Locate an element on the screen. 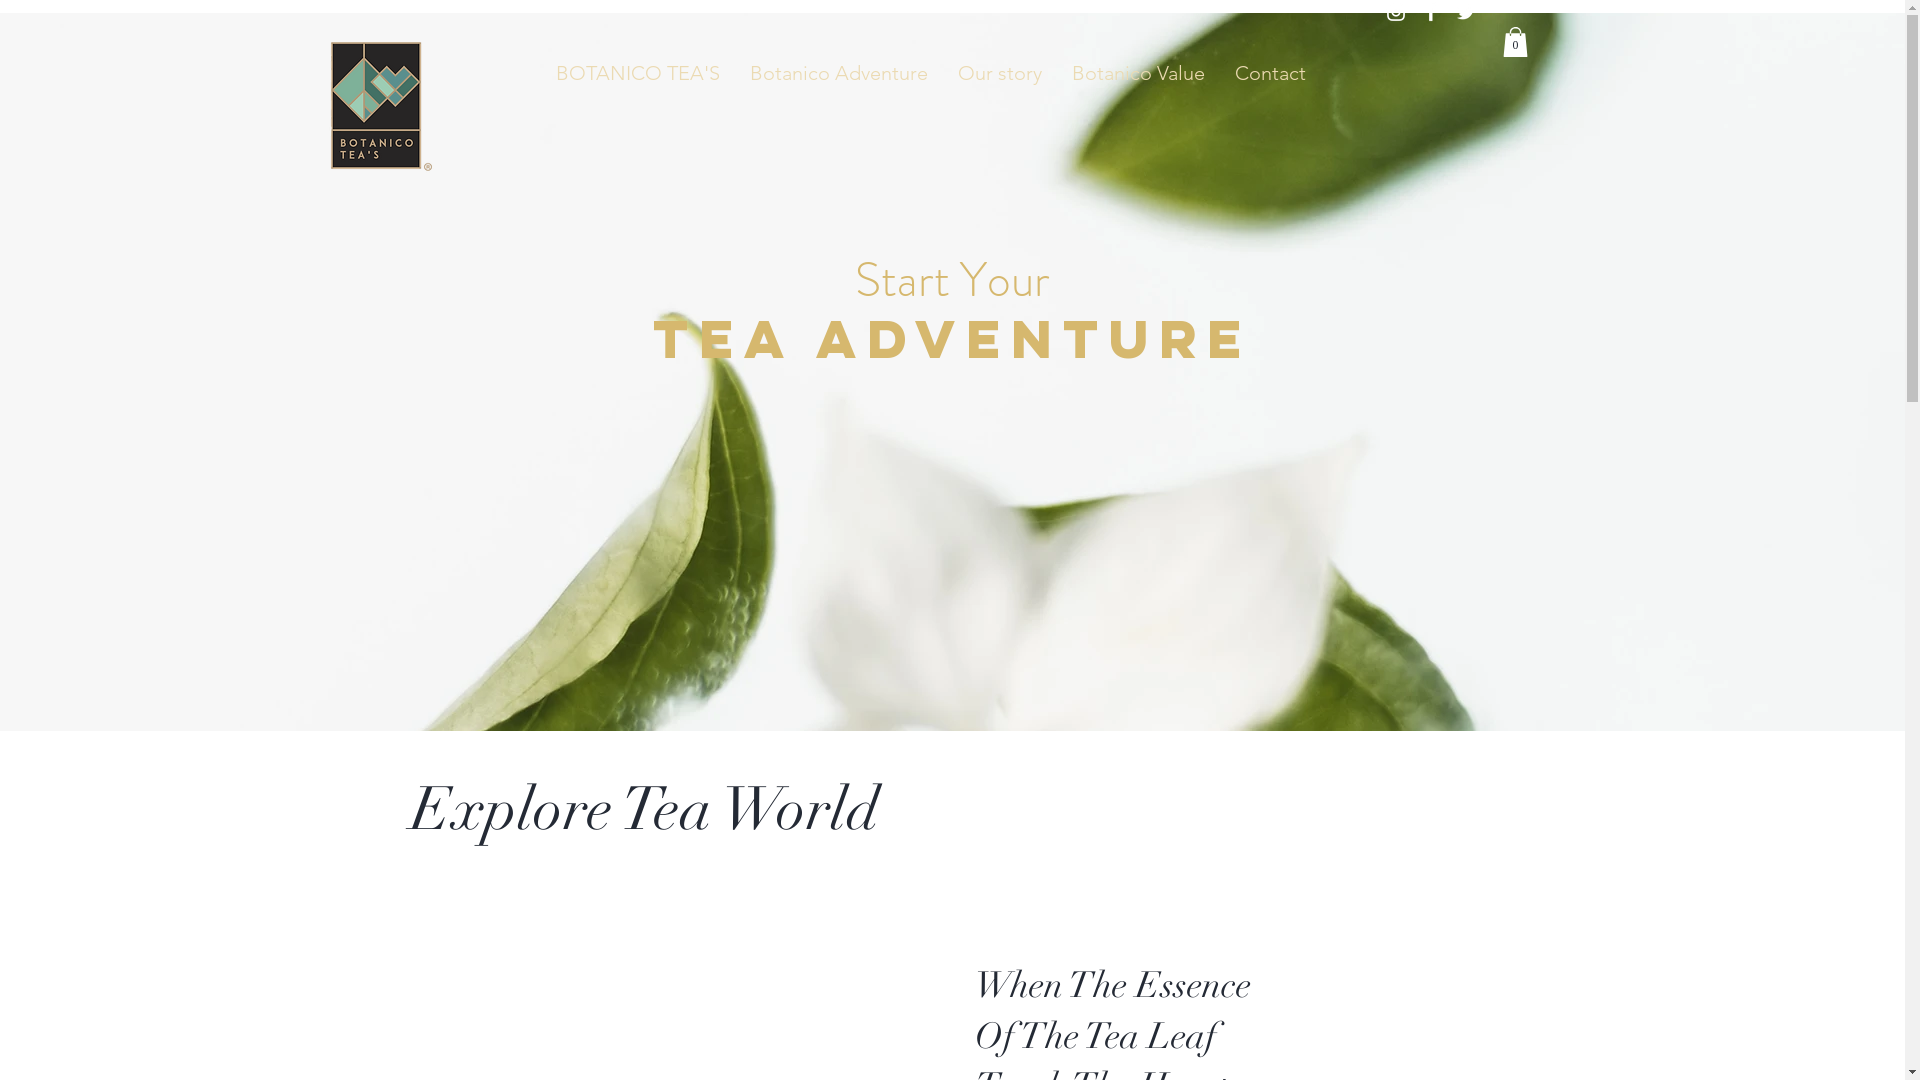  BOTANICO TEA'S is located at coordinates (638, 73).